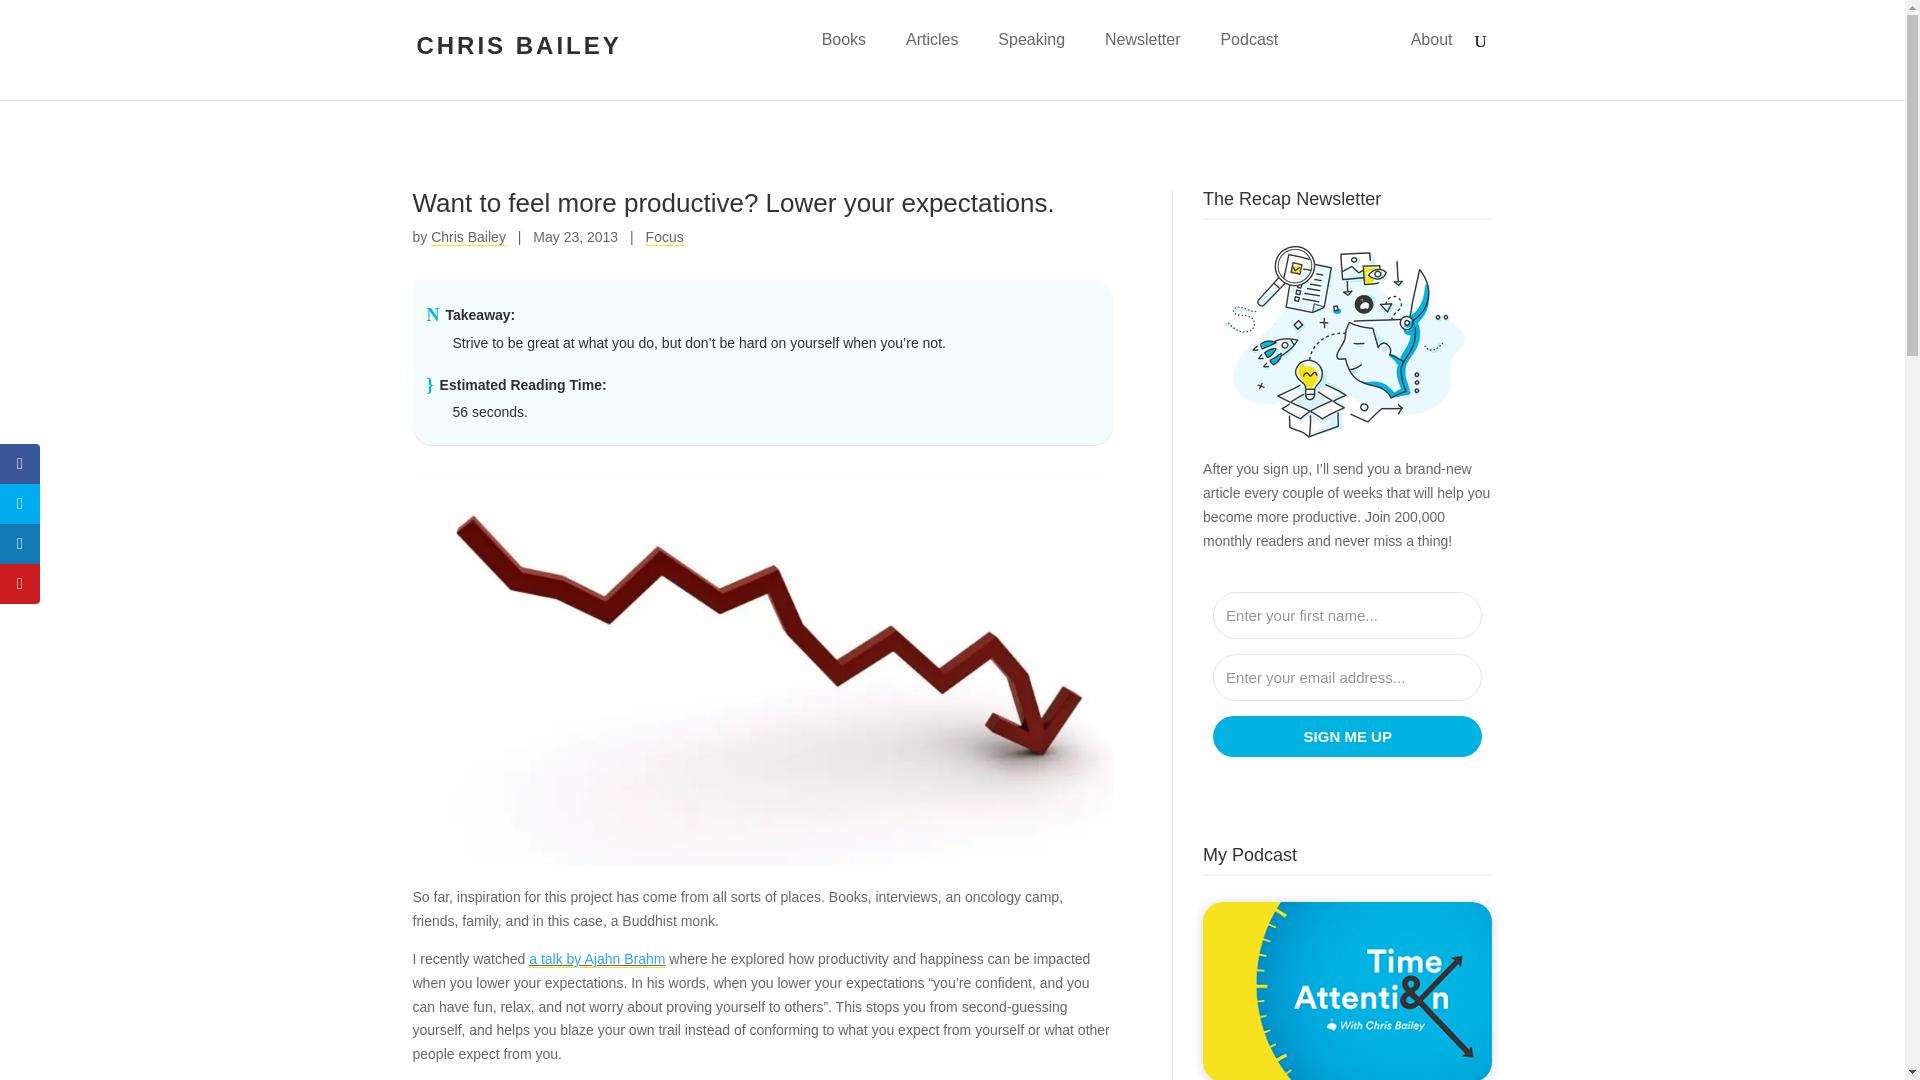  I want to click on SIGN ME UP, so click(1348, 736).